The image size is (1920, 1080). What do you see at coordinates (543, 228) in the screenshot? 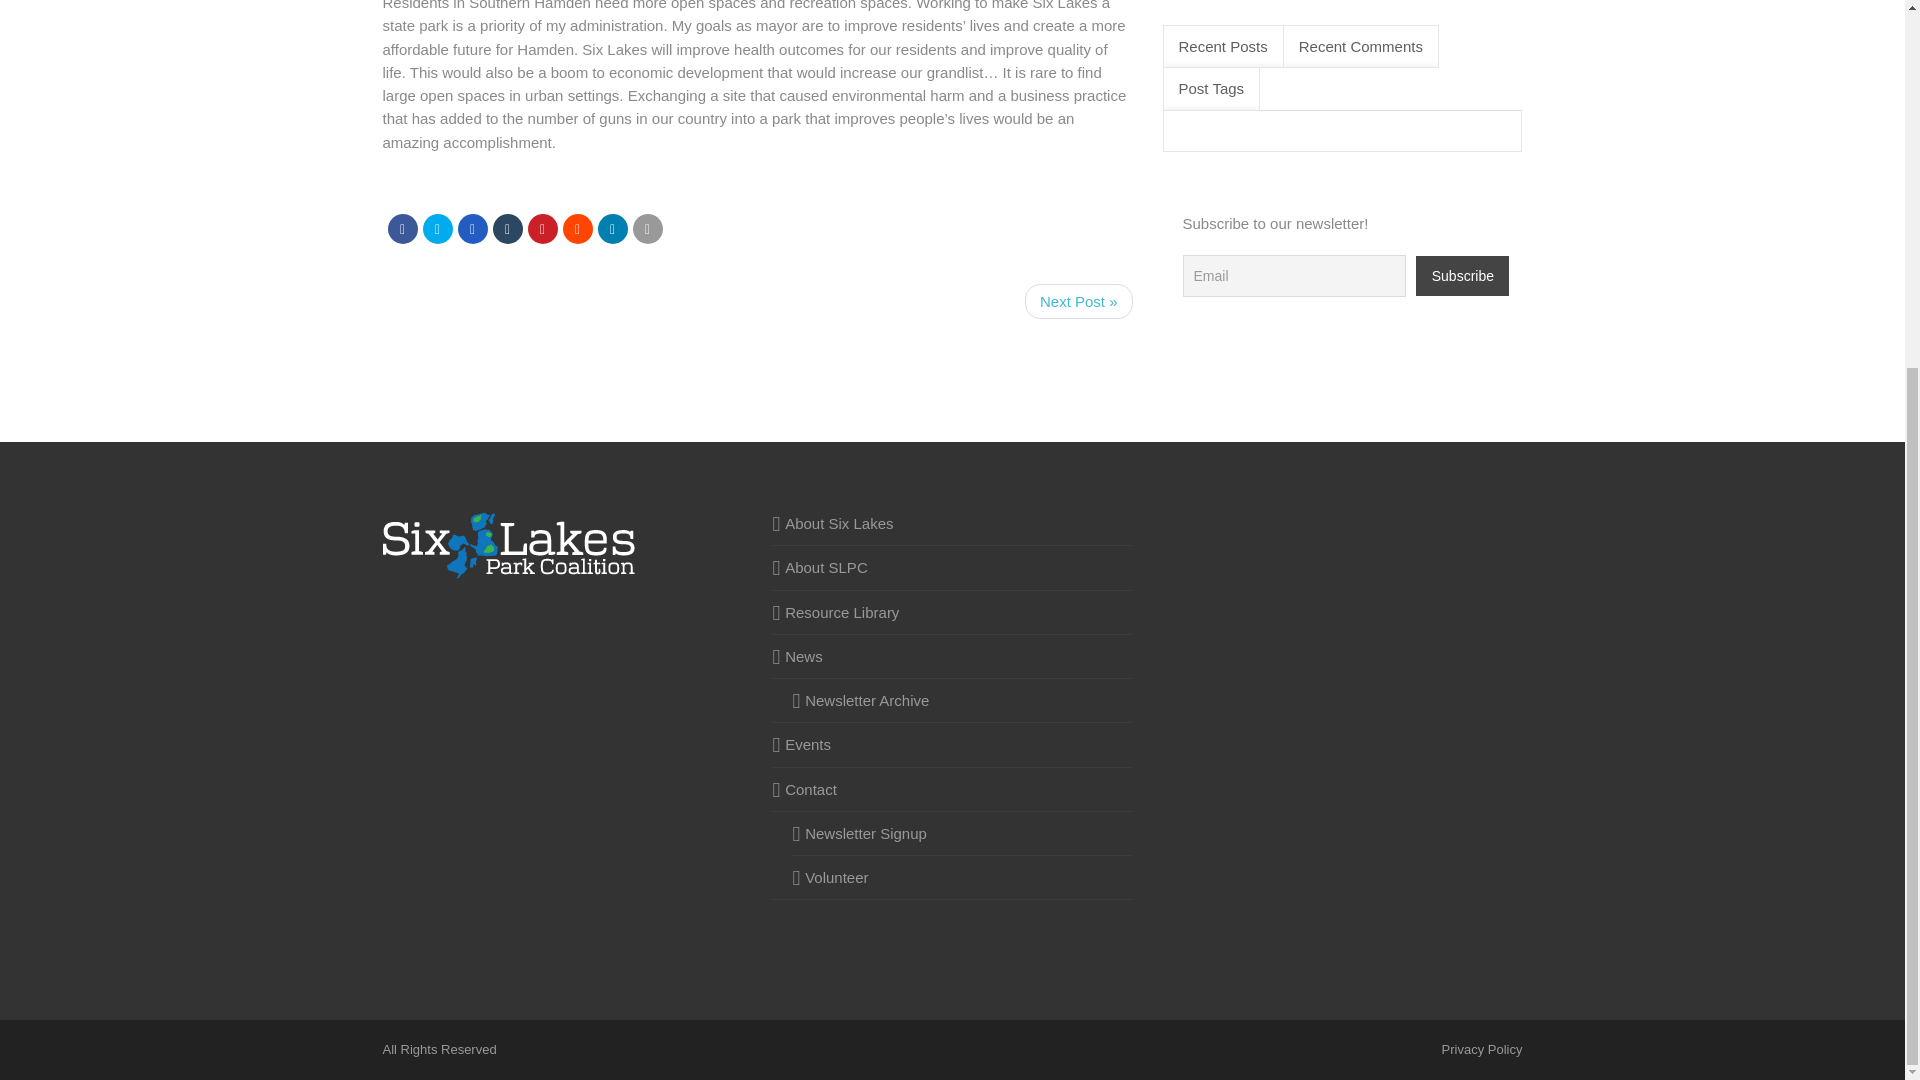
I see `Pin it` at bounding box center [543, 228].